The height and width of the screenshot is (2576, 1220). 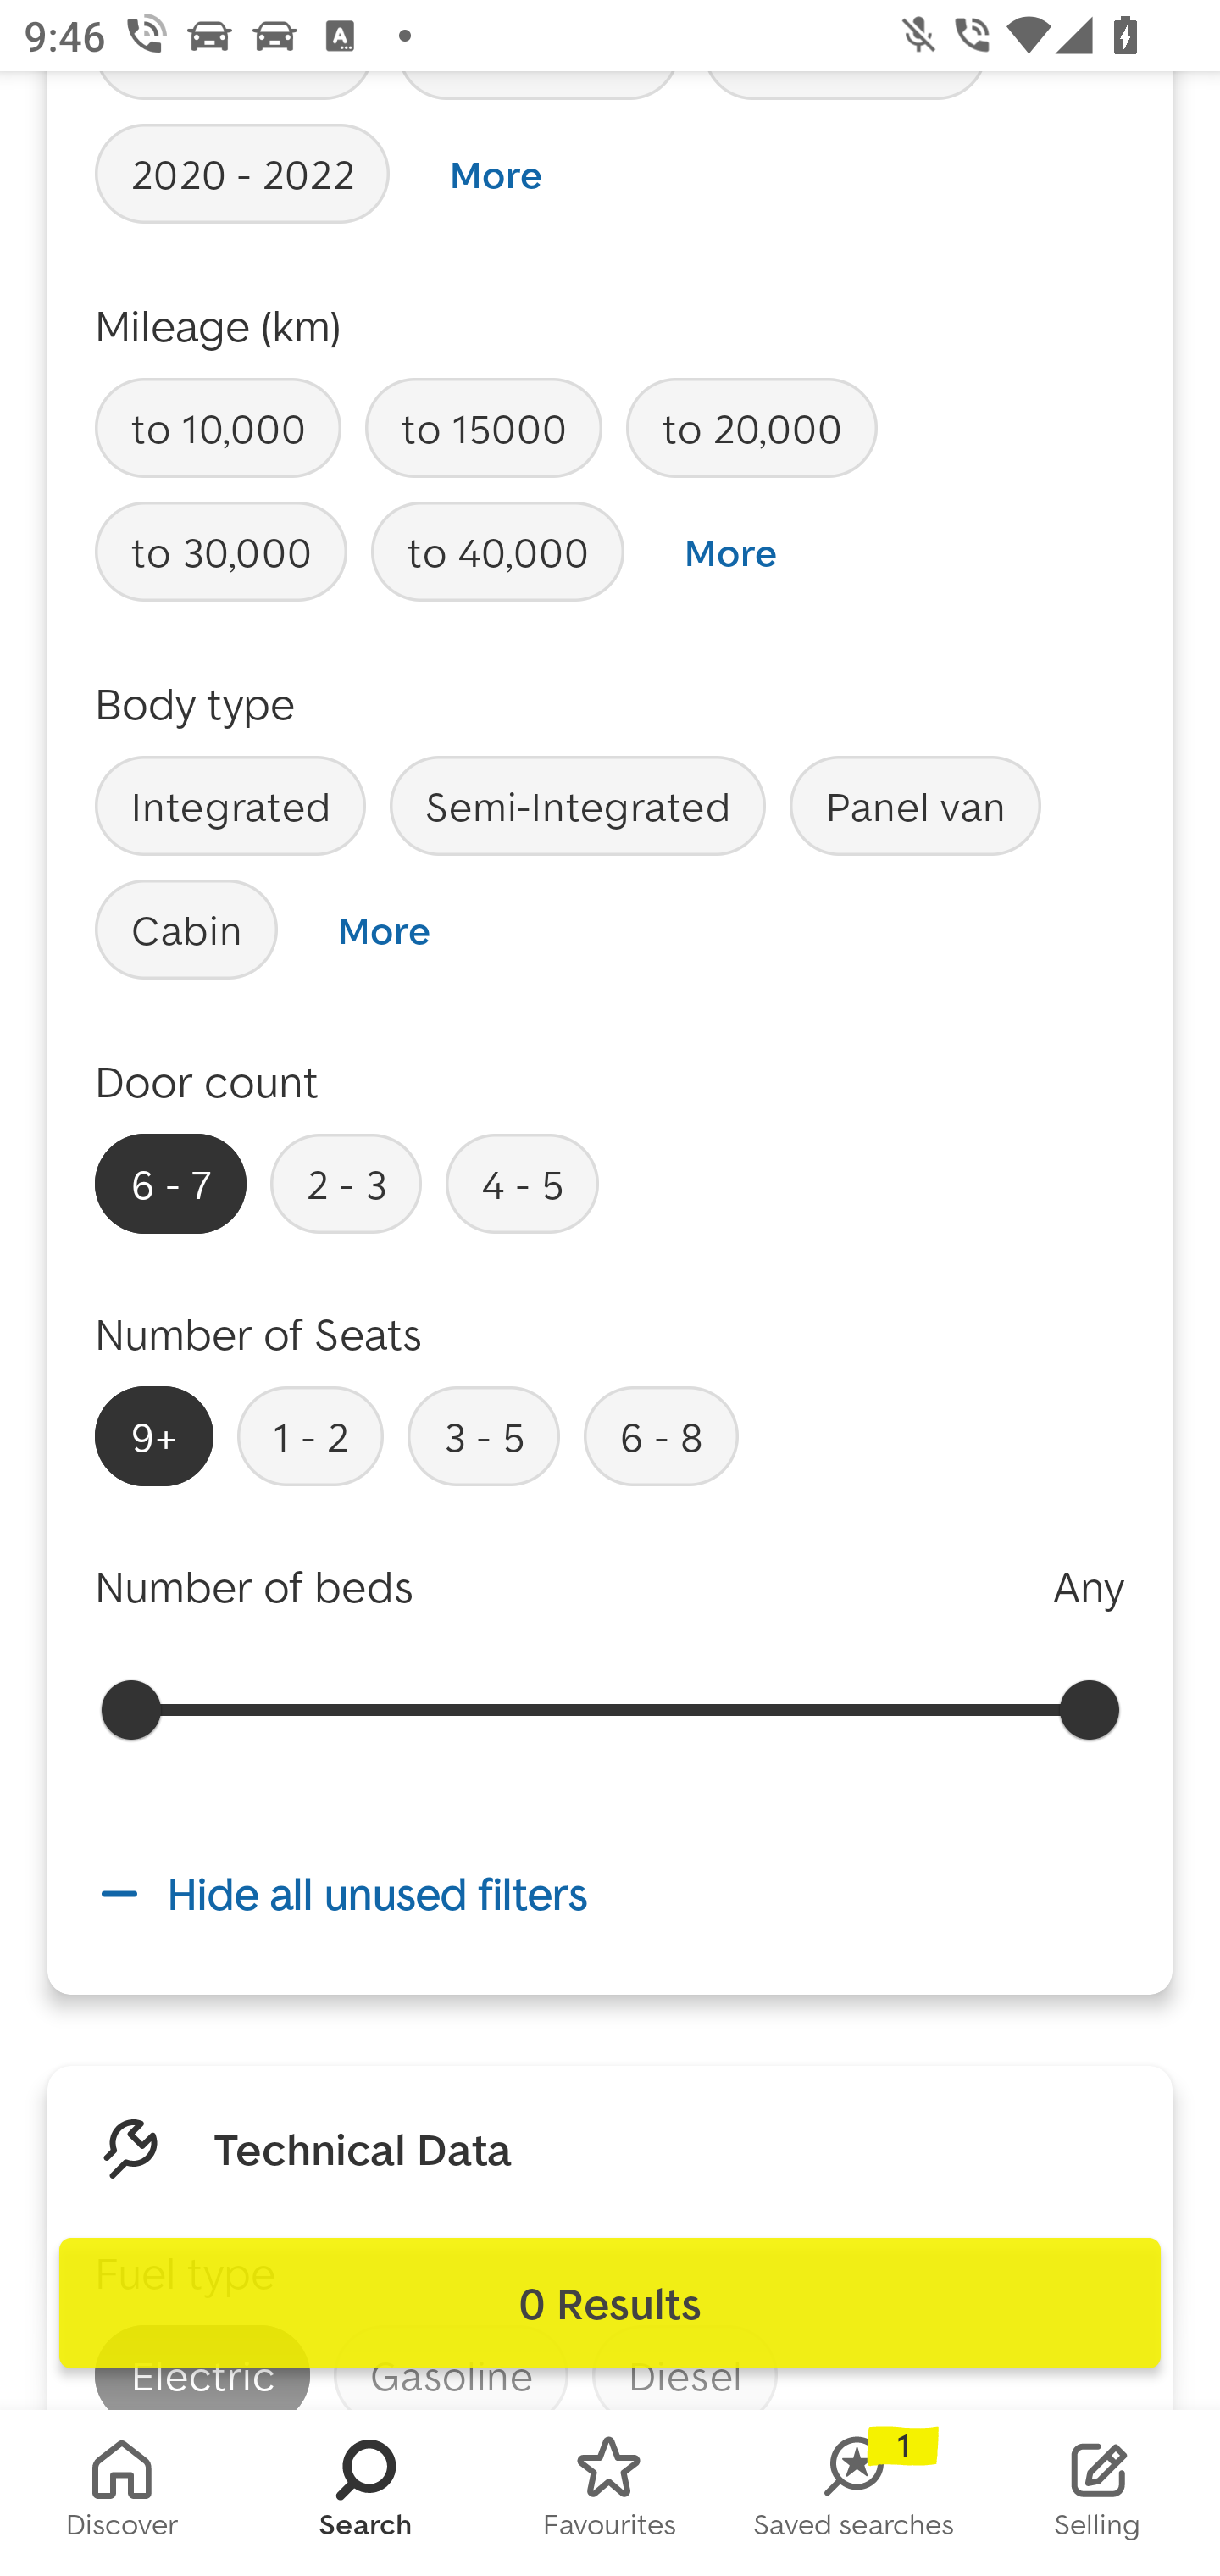 What do you see at coordinates (186, 929) in the screenshot?
I see `Cabin` at bounding box center [186, 929].